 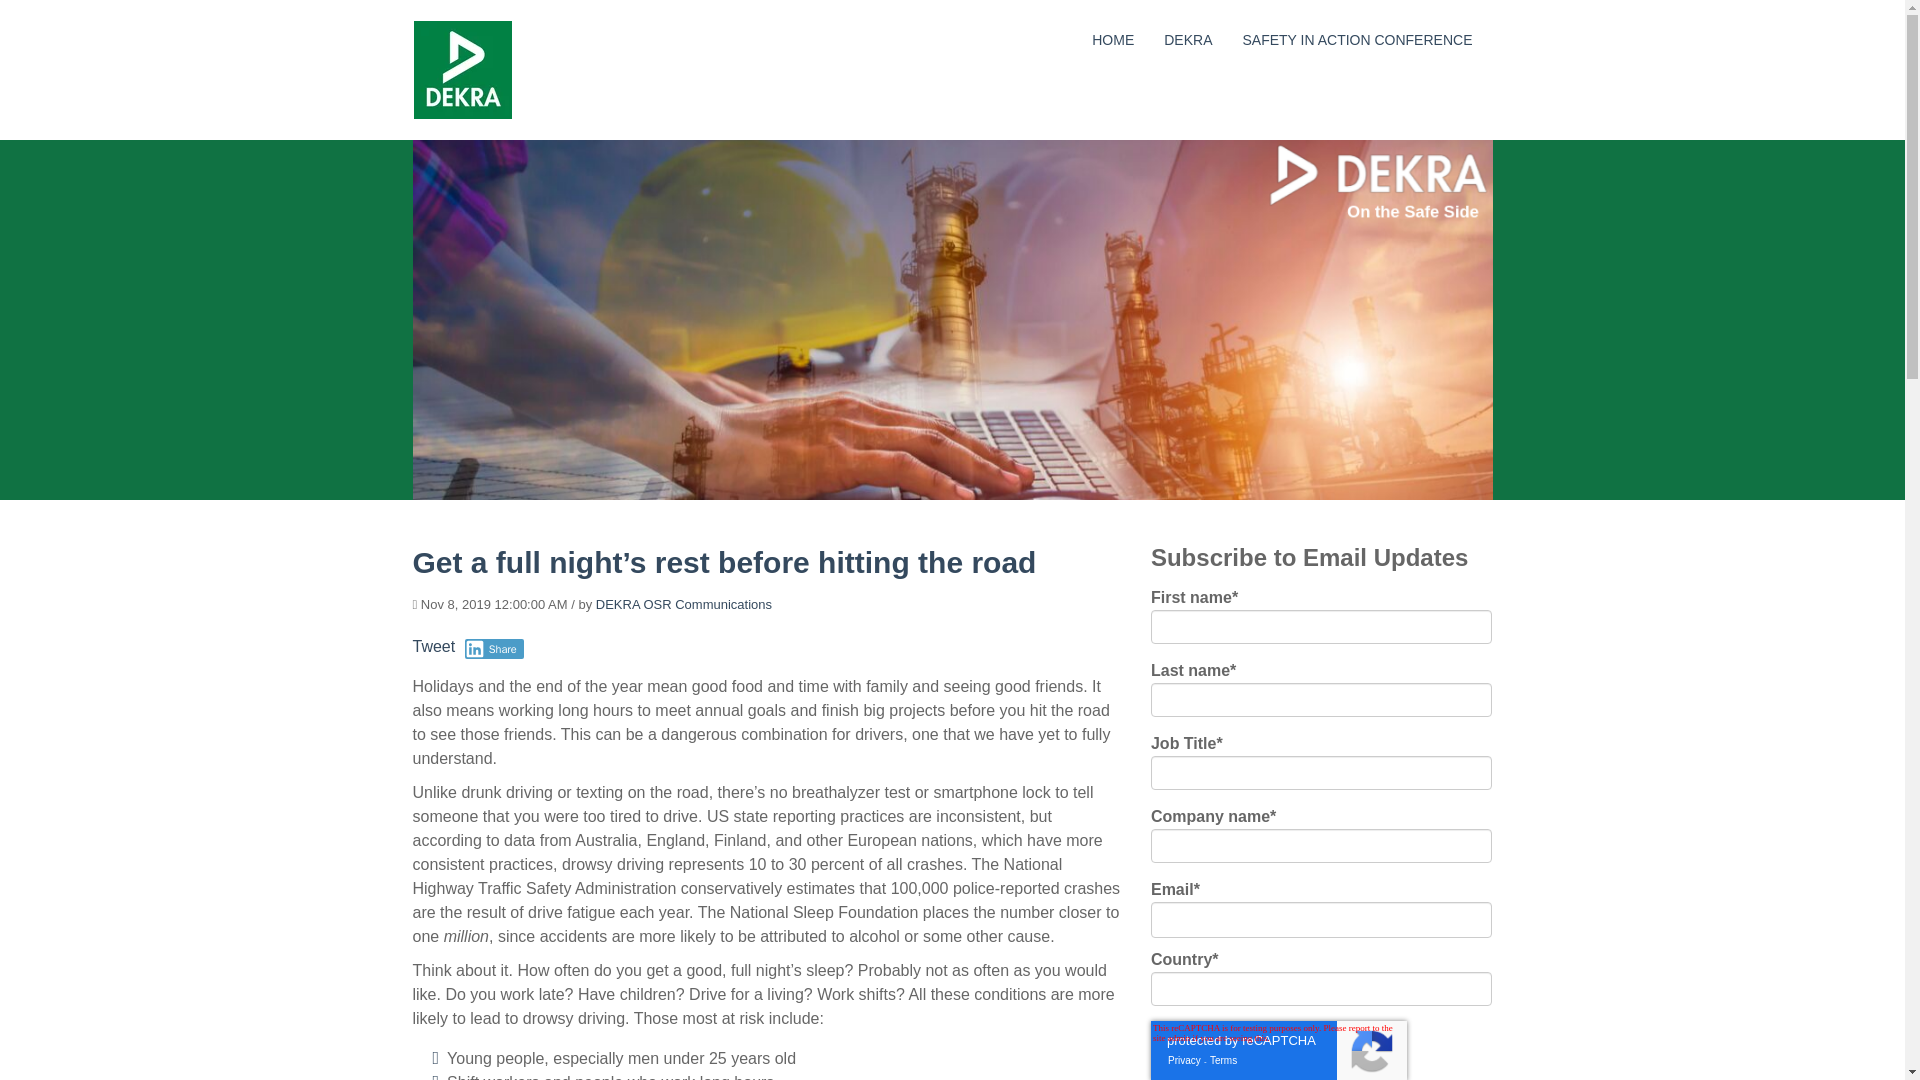 I want to click on reCAPTCHA, so click(x=1278, y=1050).